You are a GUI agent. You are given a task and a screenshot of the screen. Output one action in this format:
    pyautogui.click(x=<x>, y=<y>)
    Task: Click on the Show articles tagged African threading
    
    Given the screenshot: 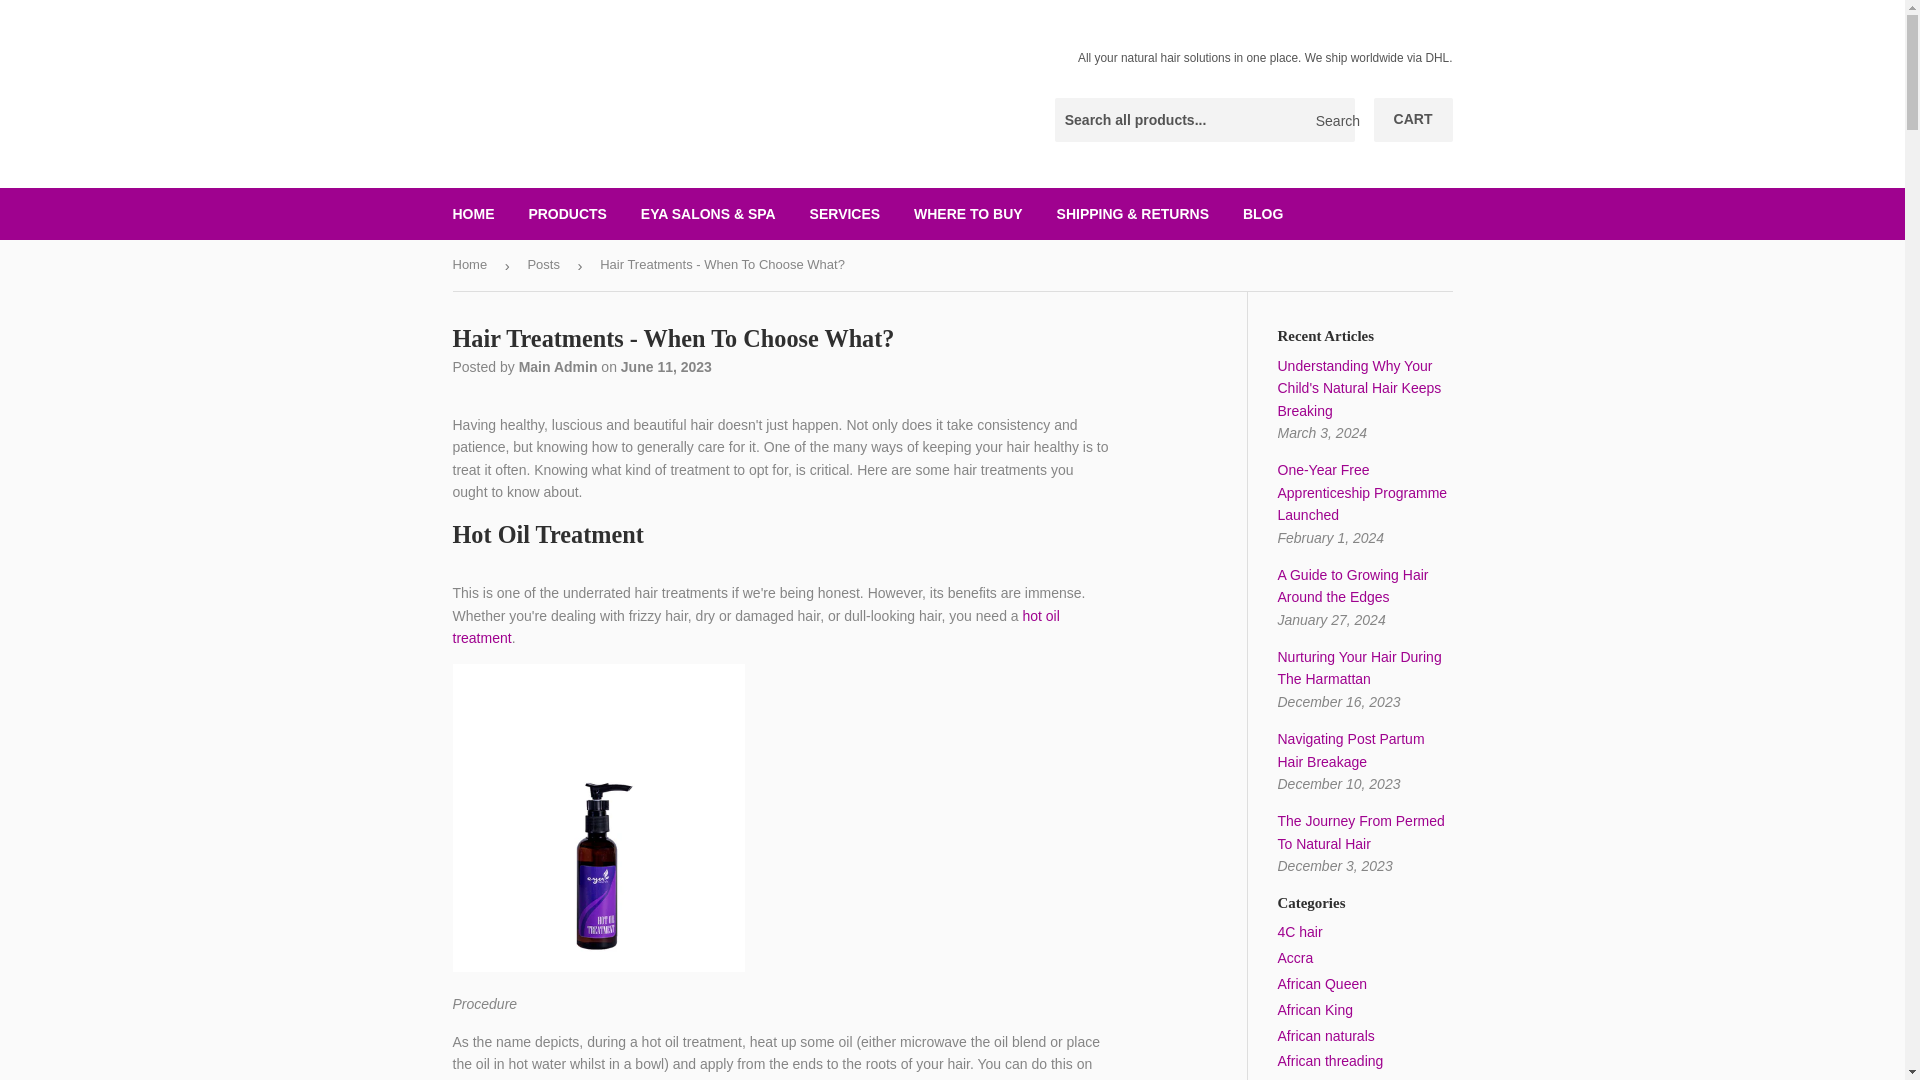 What is the action you would take?
    pyautogui.click(x=1331, y=1061)
    